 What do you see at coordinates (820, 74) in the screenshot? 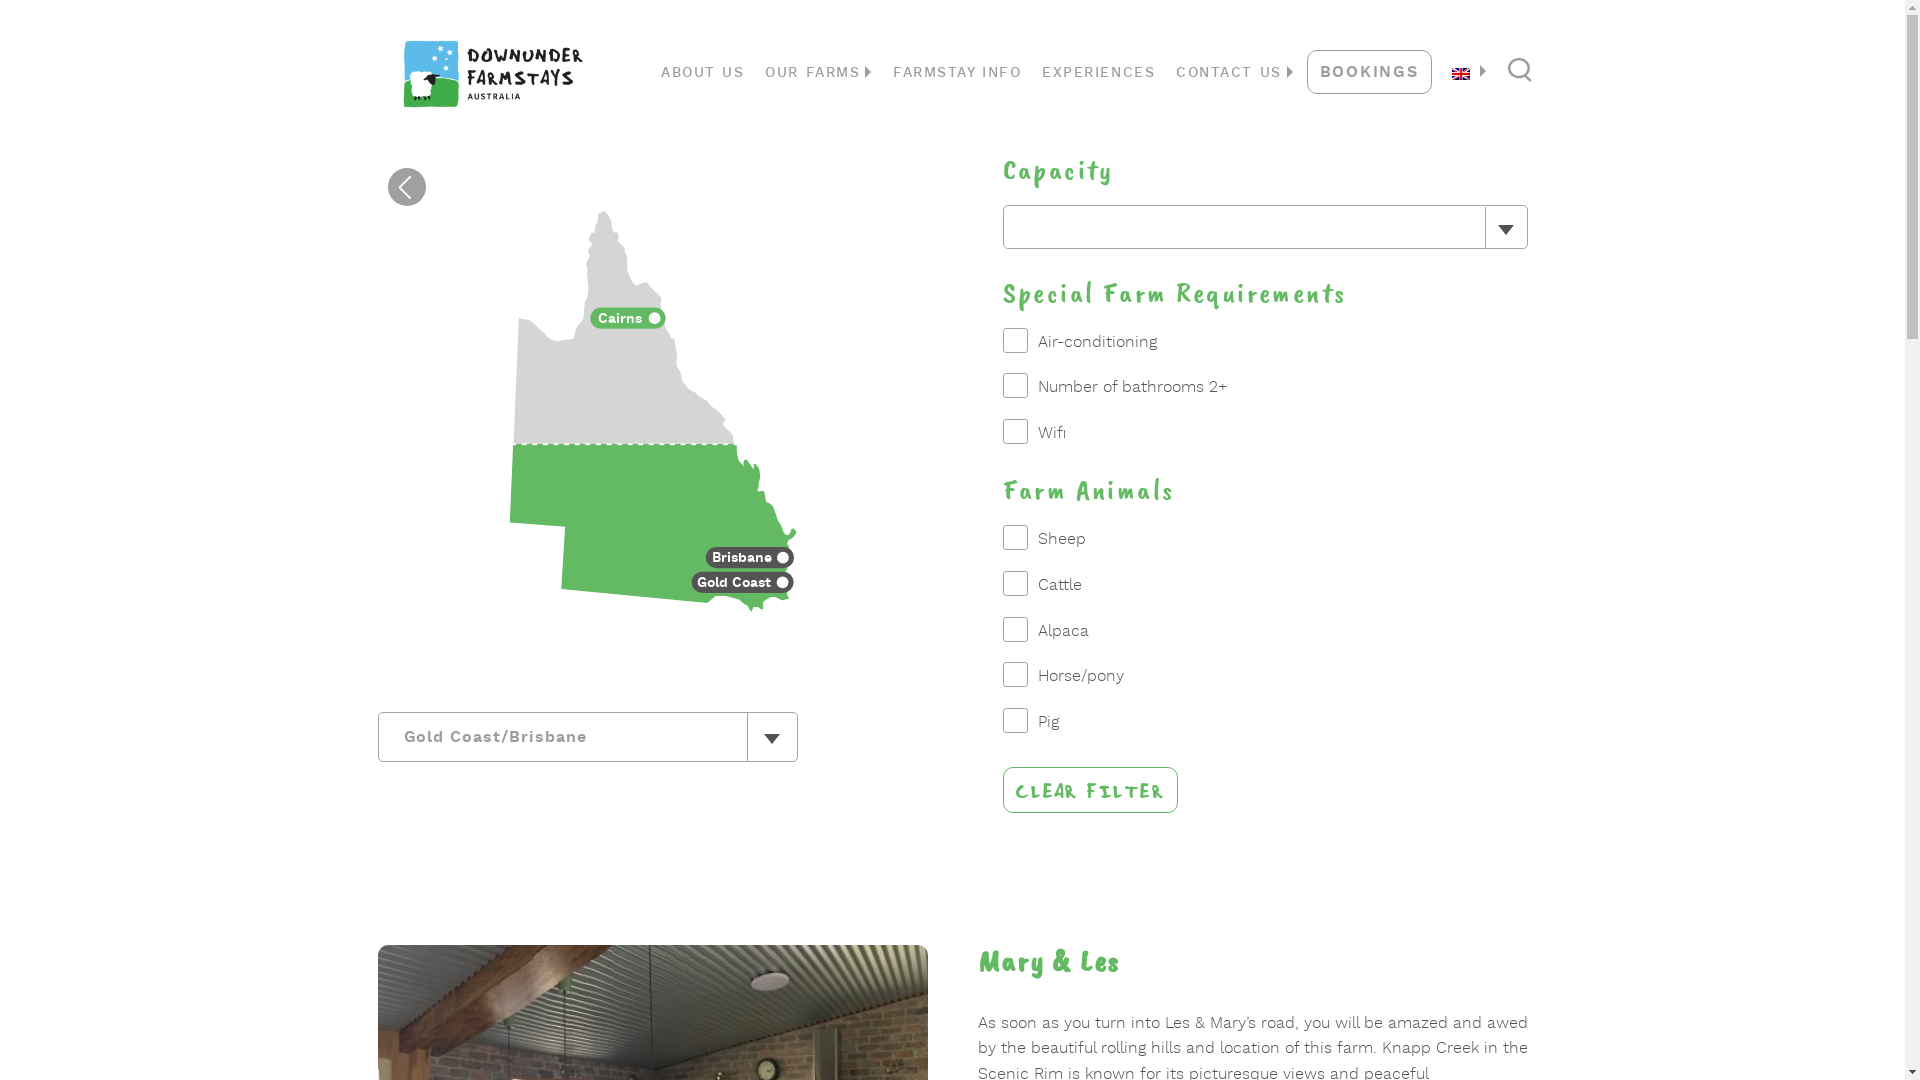
I see `OUR FARMS` at bounding box center [820, 74].